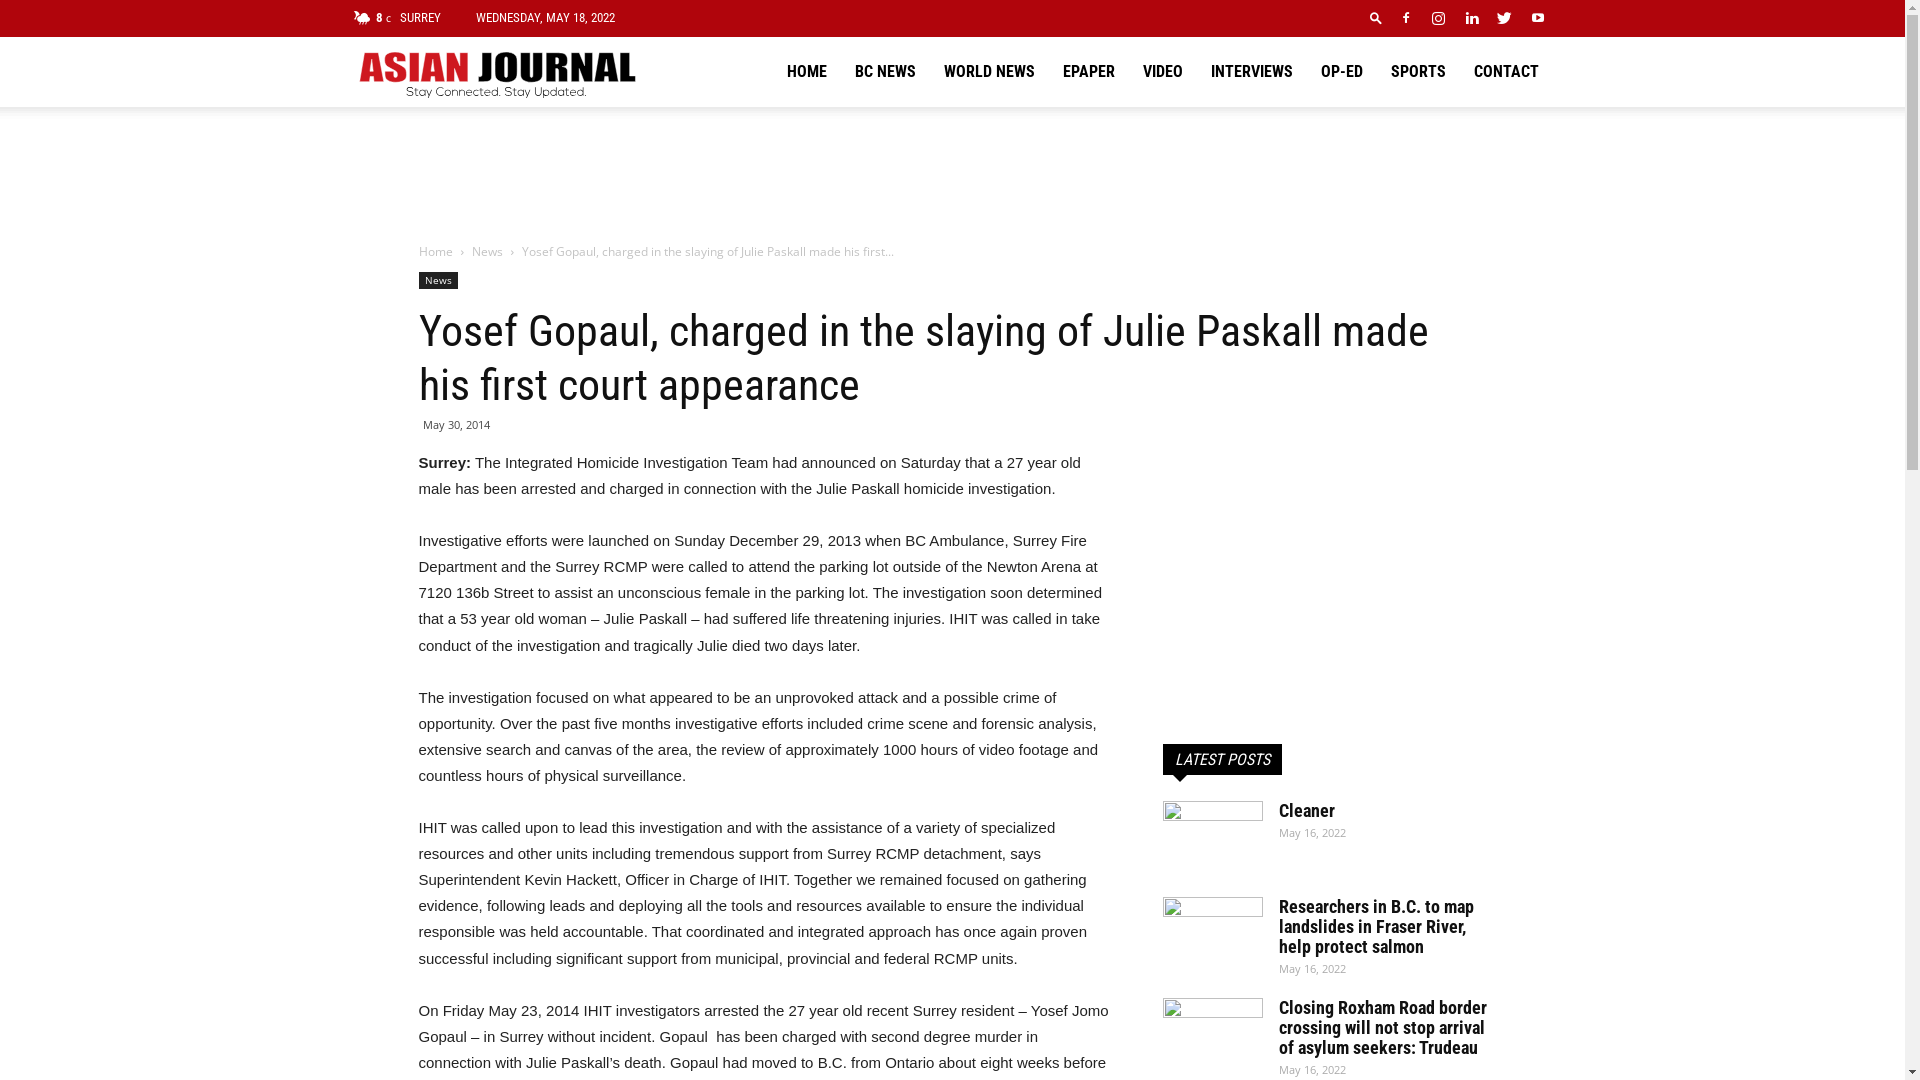 Image resolution: width=1920 pixels, height=1080 pixels. What do you see at coordinates (435, 252) in the screenshot?
I see `Home` at bounding box center [435, 252].